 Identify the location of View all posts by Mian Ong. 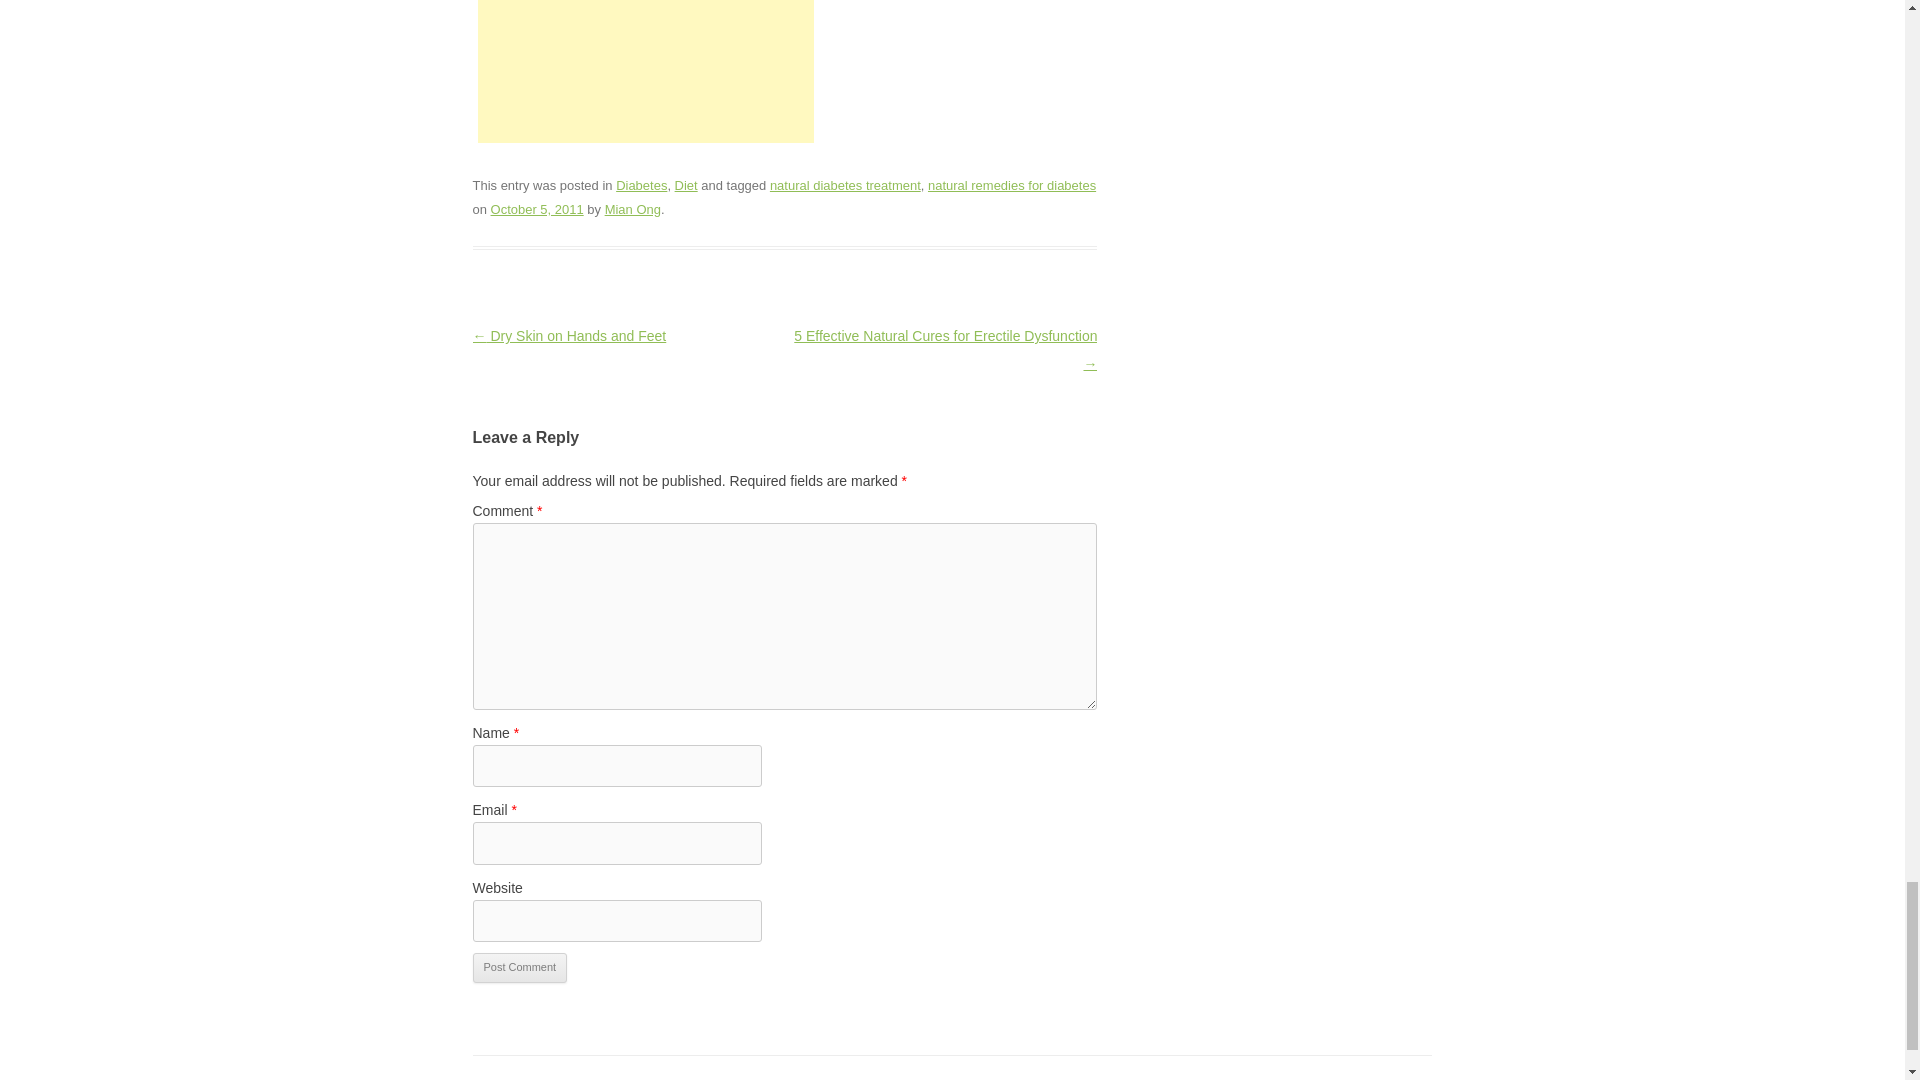
(632, 209).